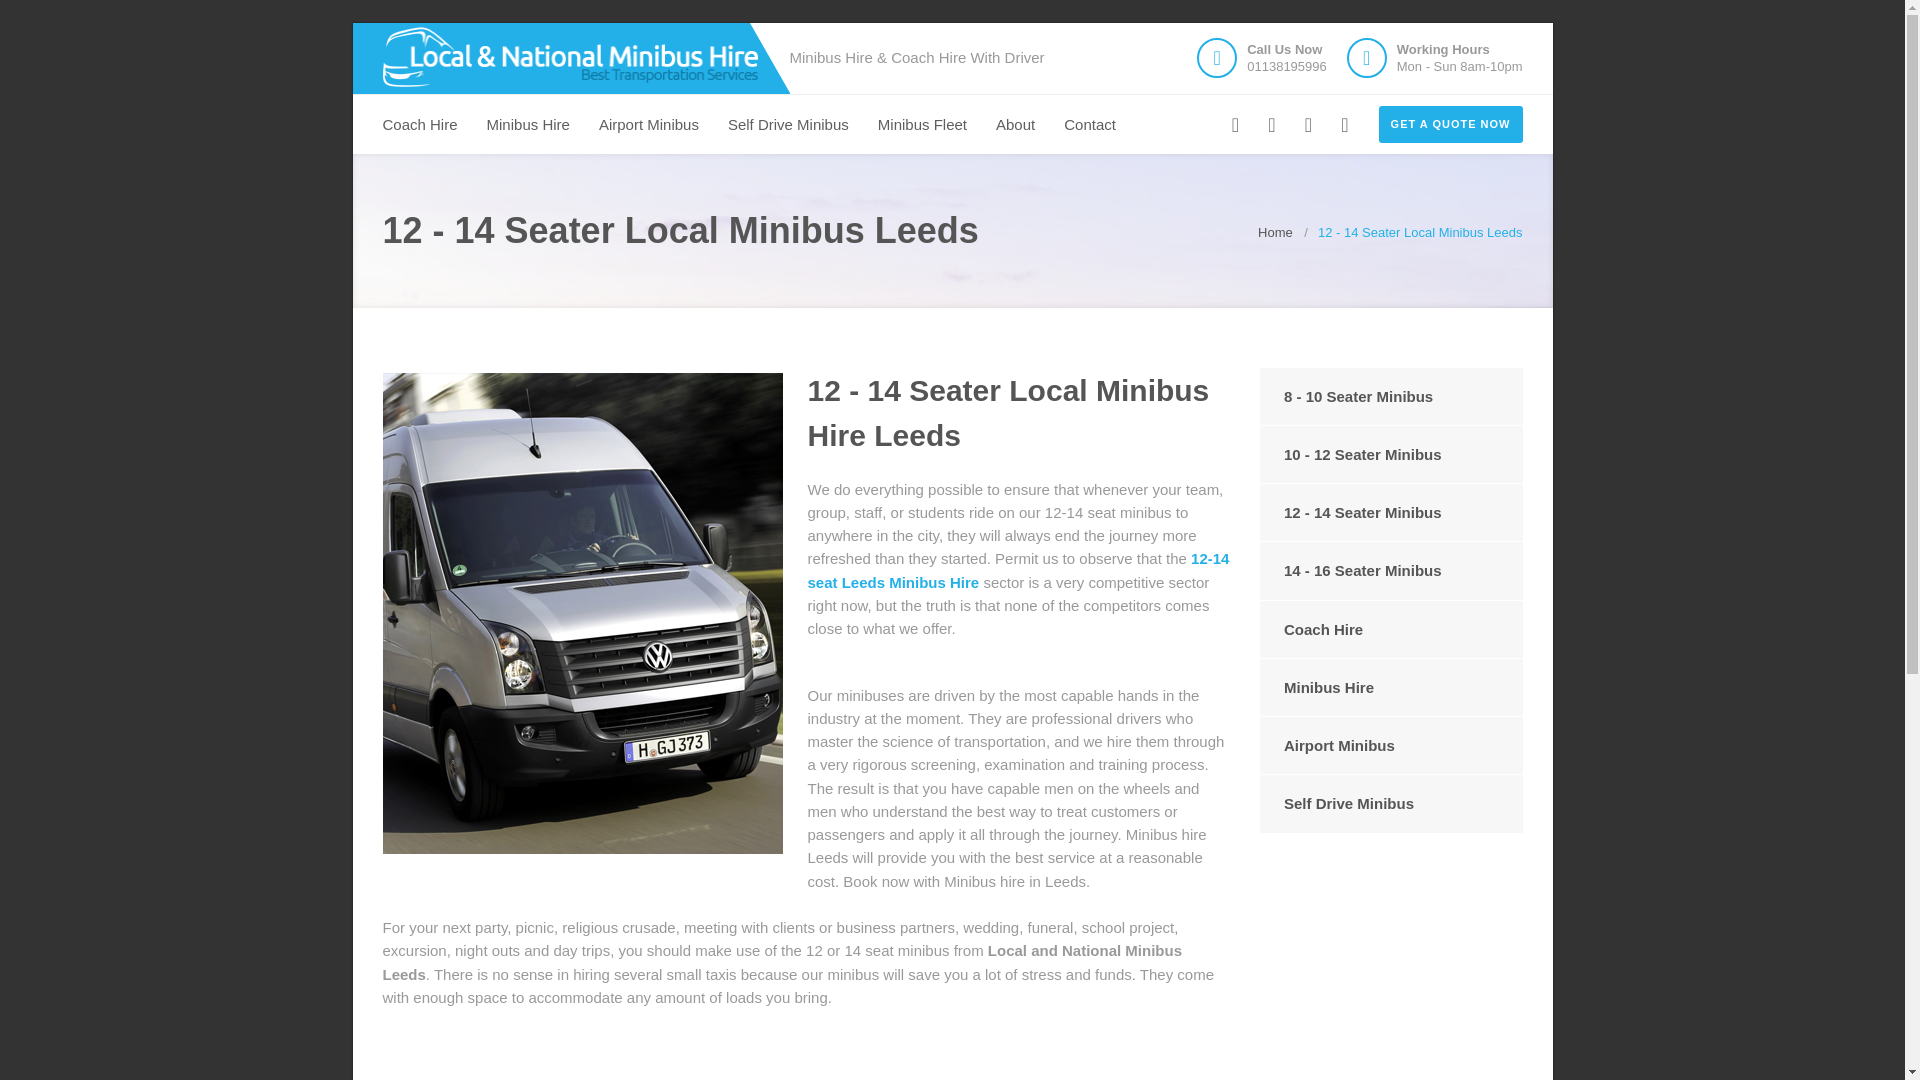 The height and width of the screenshot is (1080, 1920). Describe the element at coordinates (1450, 124) in the screenshot. I see `GET A QUOTE NOW` at that location.